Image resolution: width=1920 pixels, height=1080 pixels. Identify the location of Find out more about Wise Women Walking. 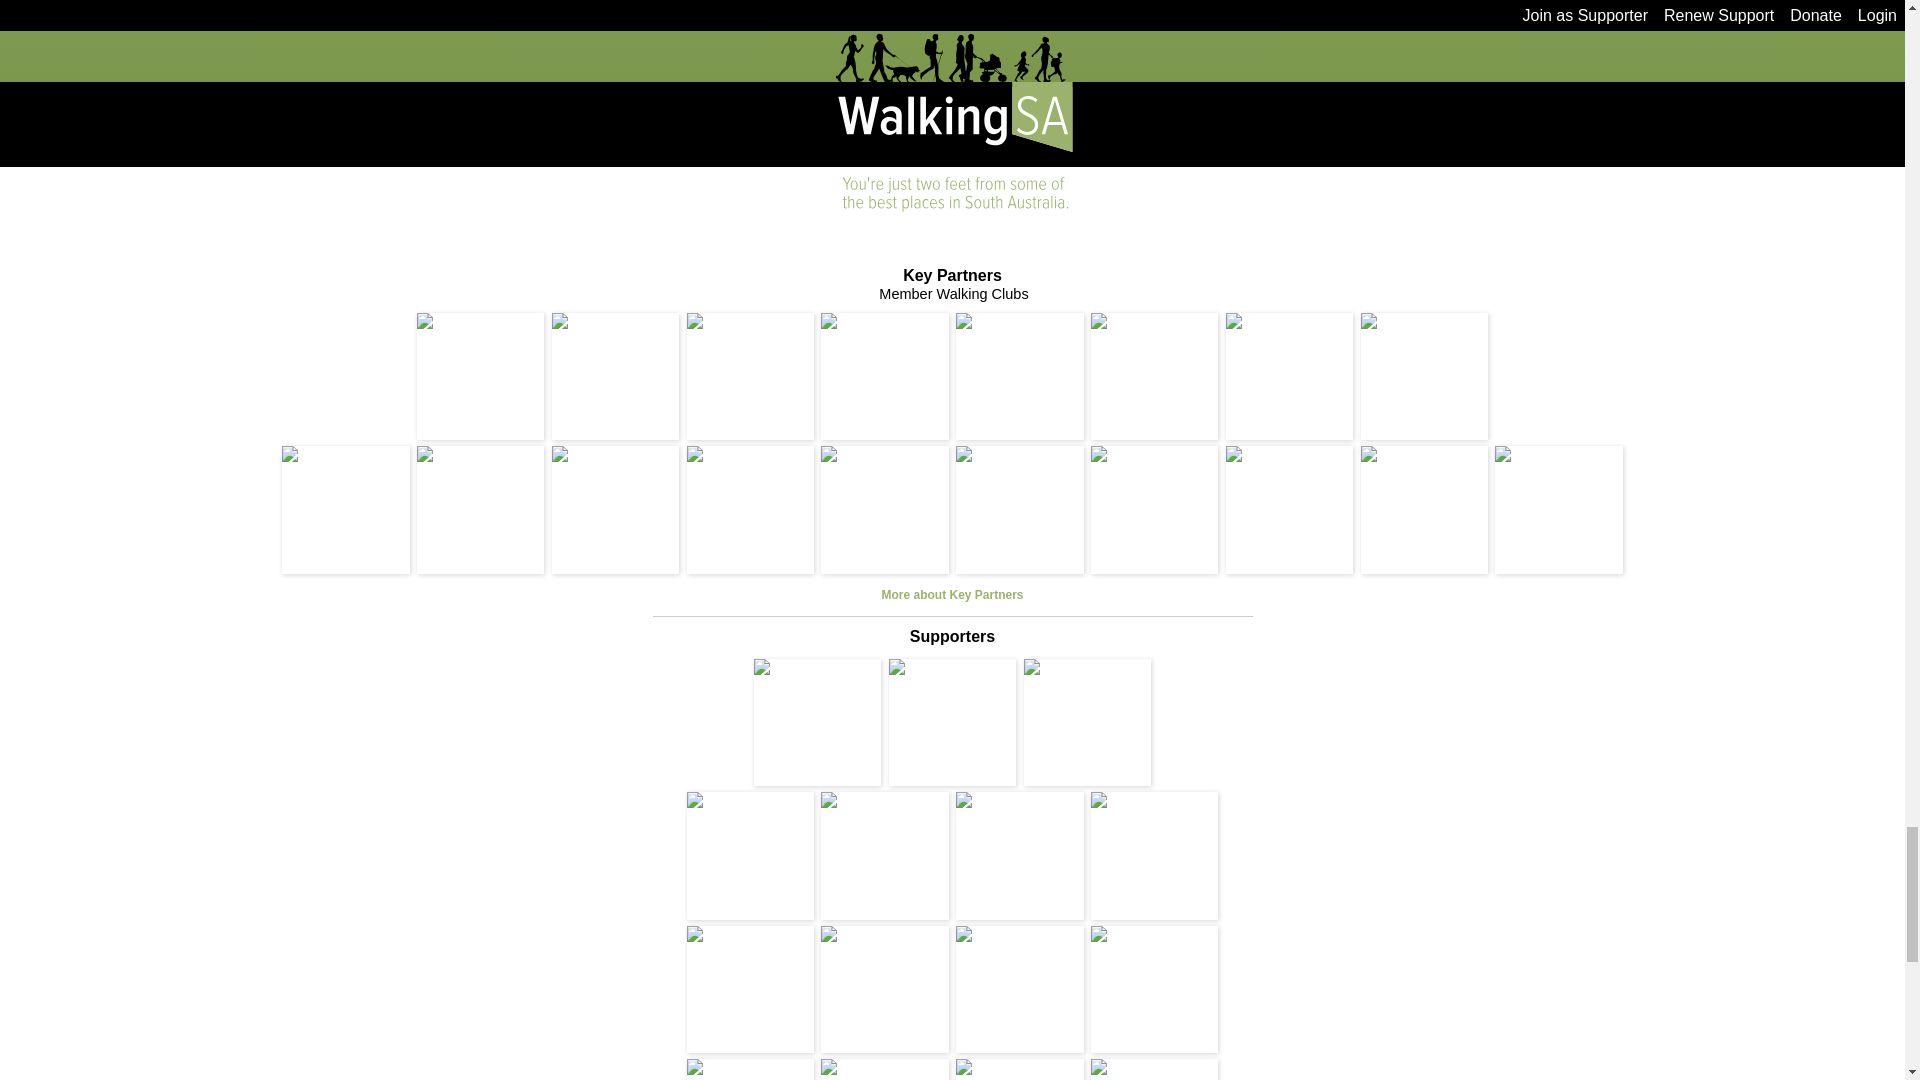
(1424, 376).